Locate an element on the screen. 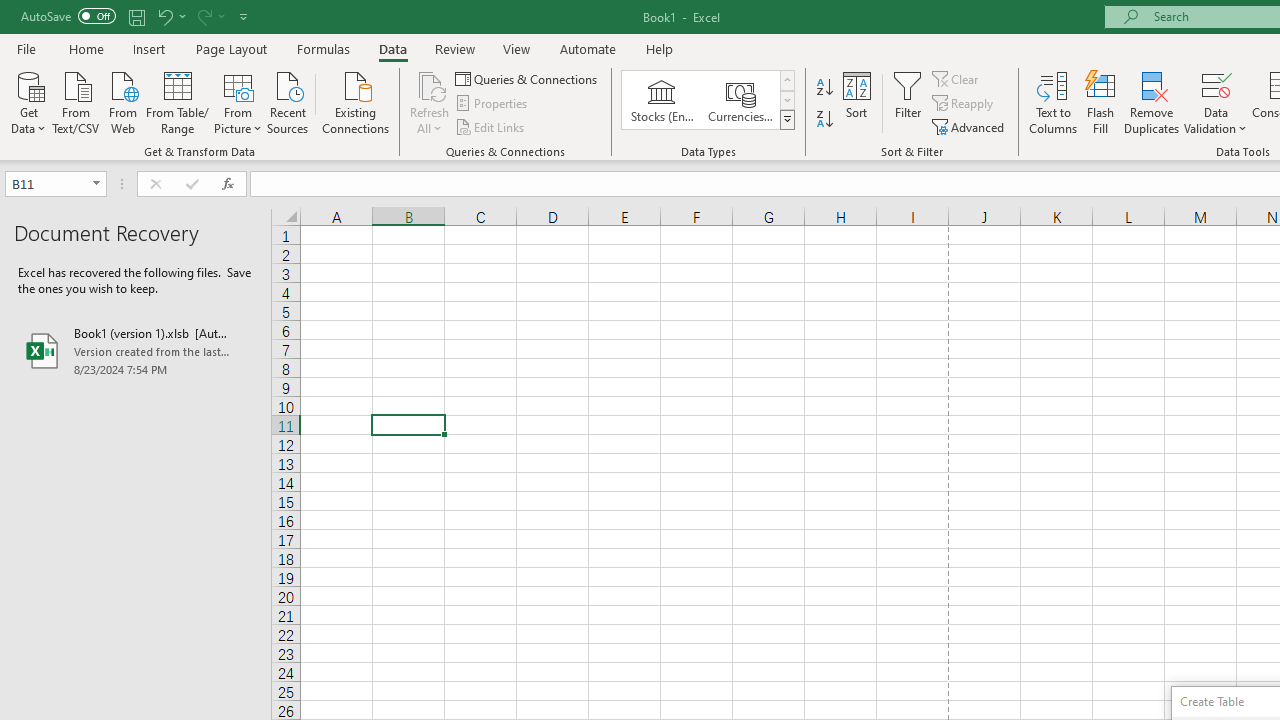 The width and height of the screenshot is (1280, 720). Filter is located at coordinates (908, 102).